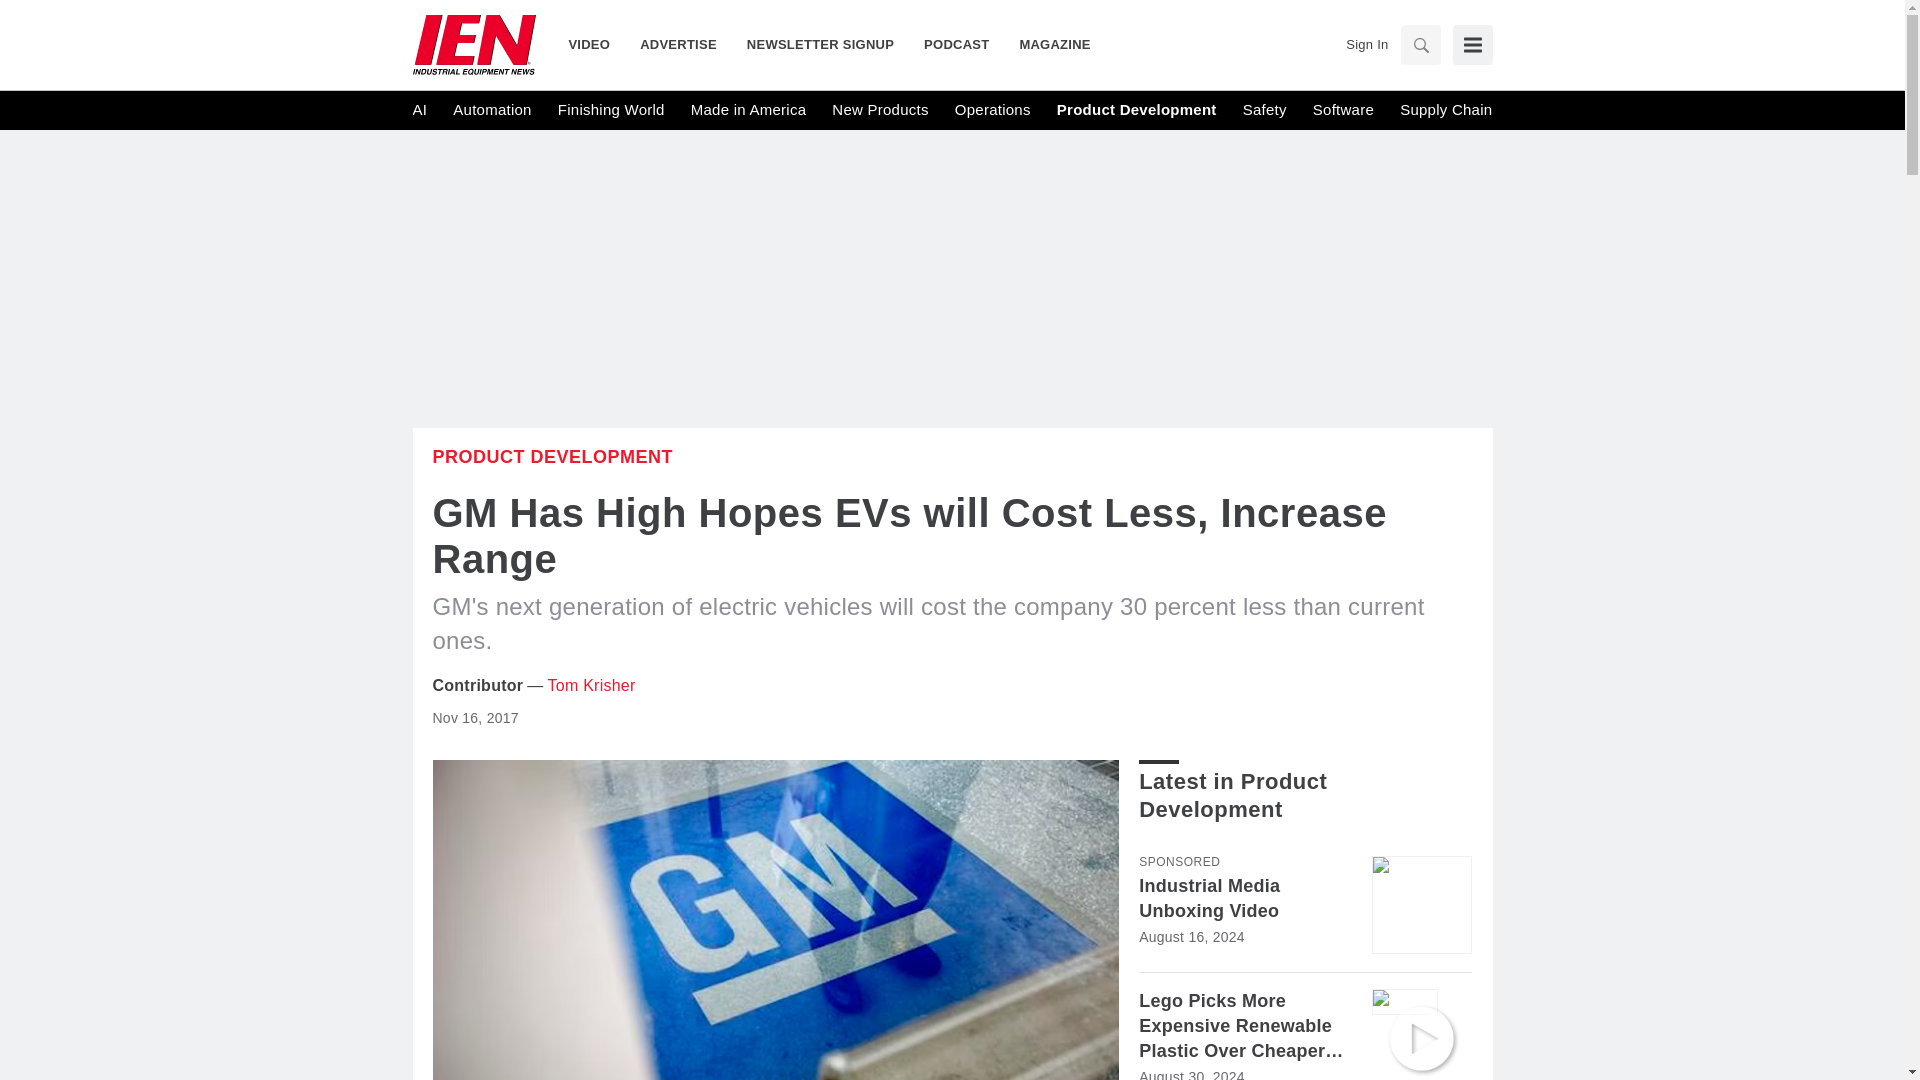  What do you see at coordinates (678, 44) in the screenshot?
I see `ADVERTISE` at bounding box center [678, 44].